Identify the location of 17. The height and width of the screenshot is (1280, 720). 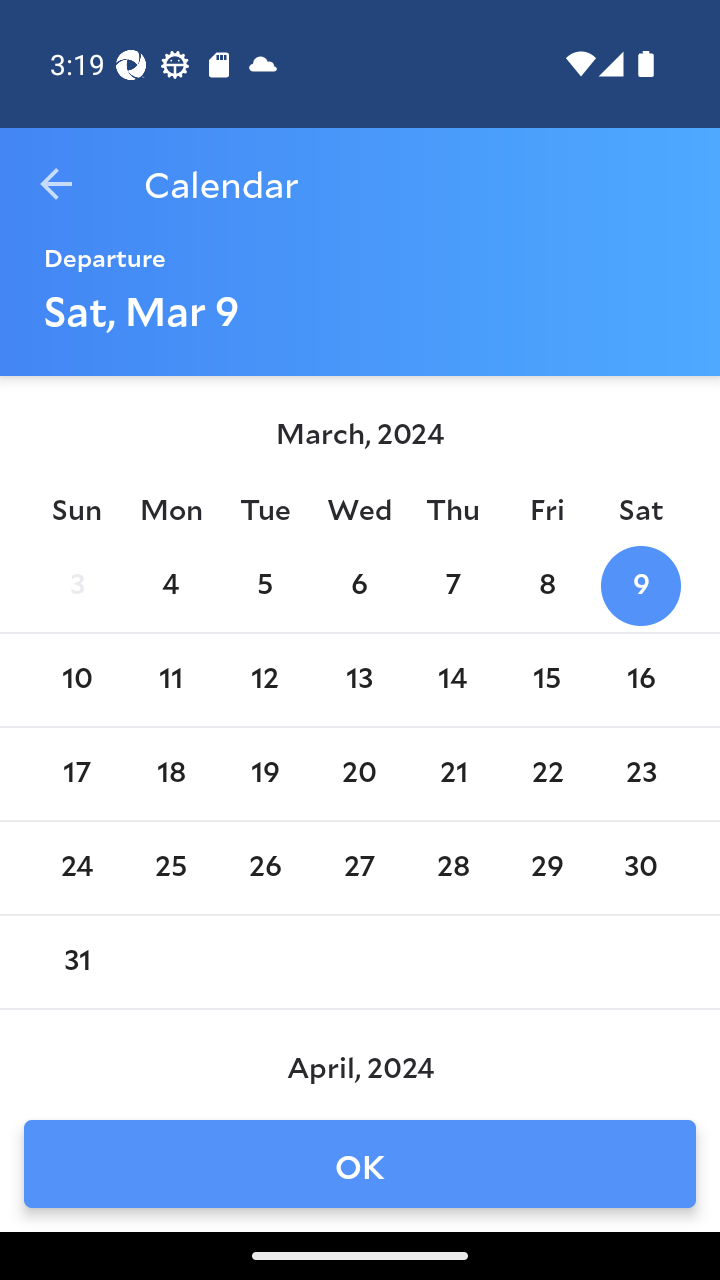
(76, 774).